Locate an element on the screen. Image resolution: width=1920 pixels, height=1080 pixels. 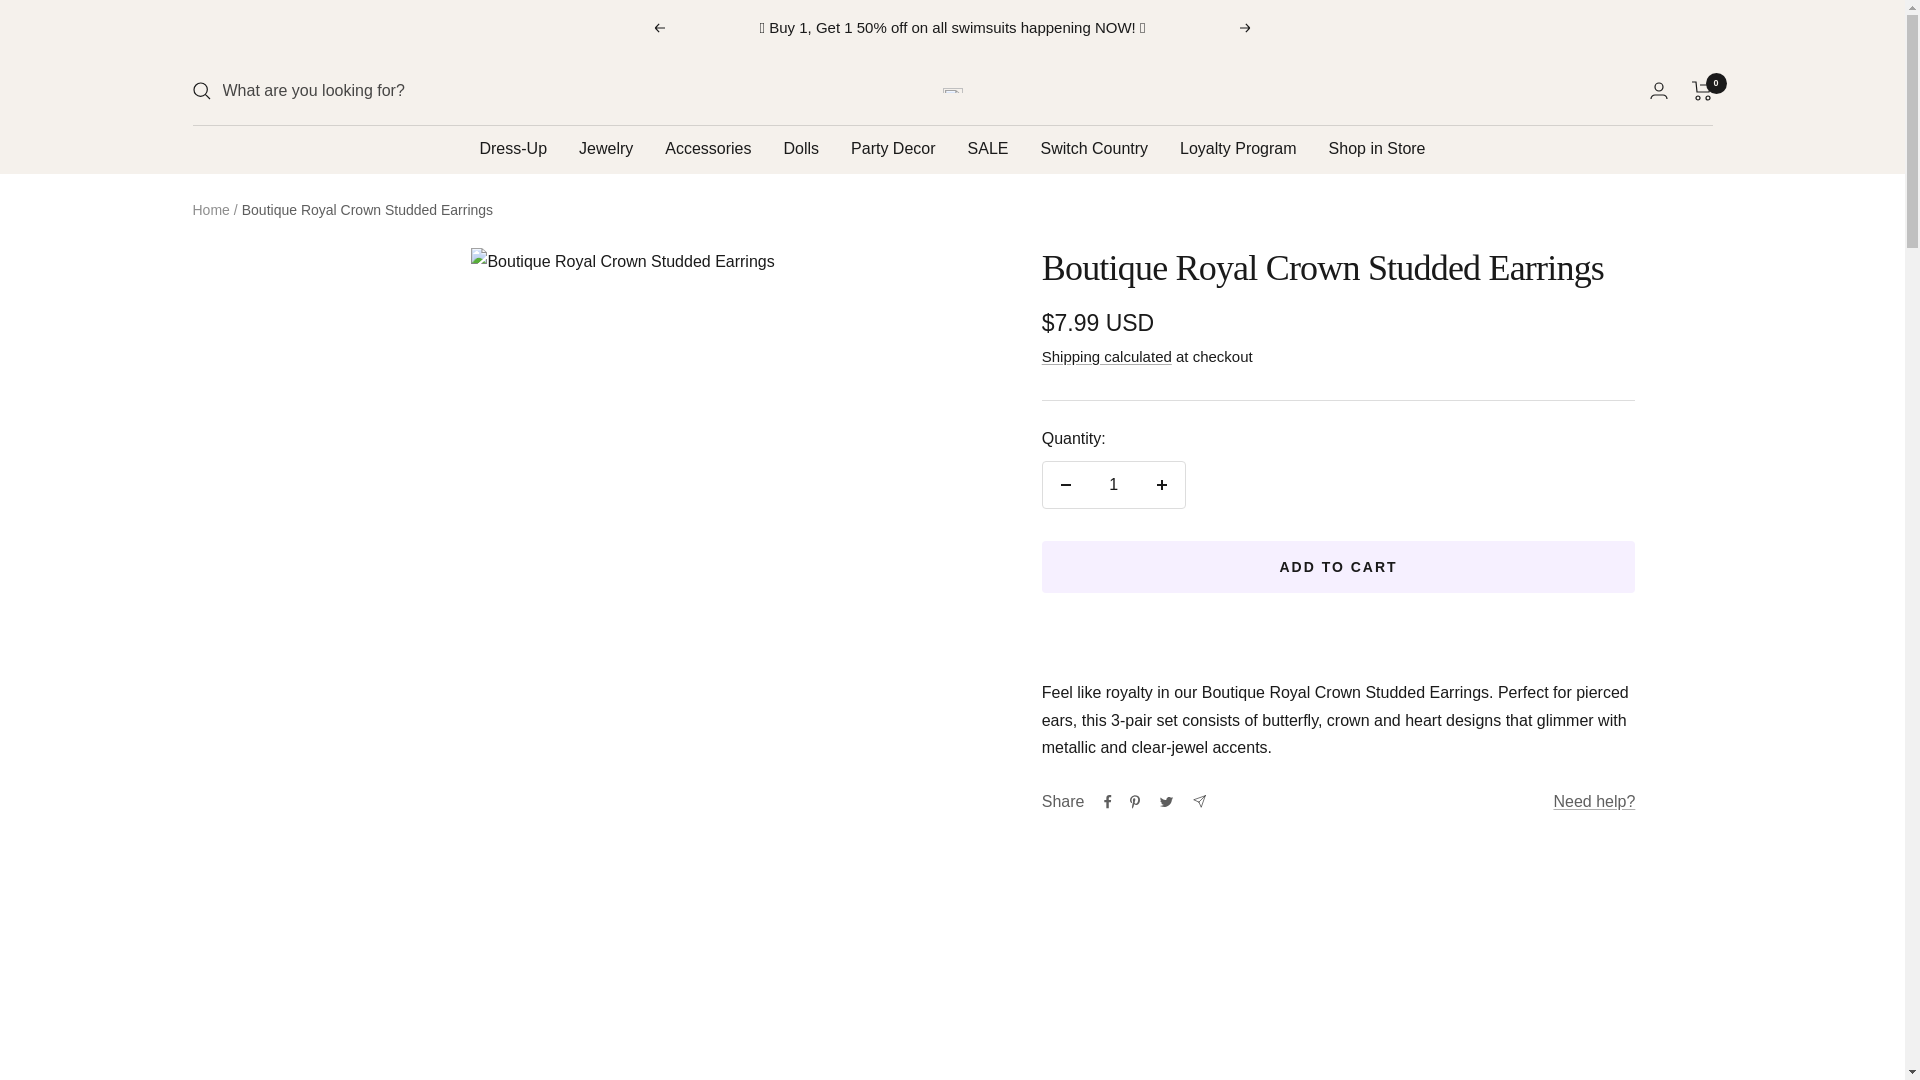
Jewelry is located at coordinates (606, 150).